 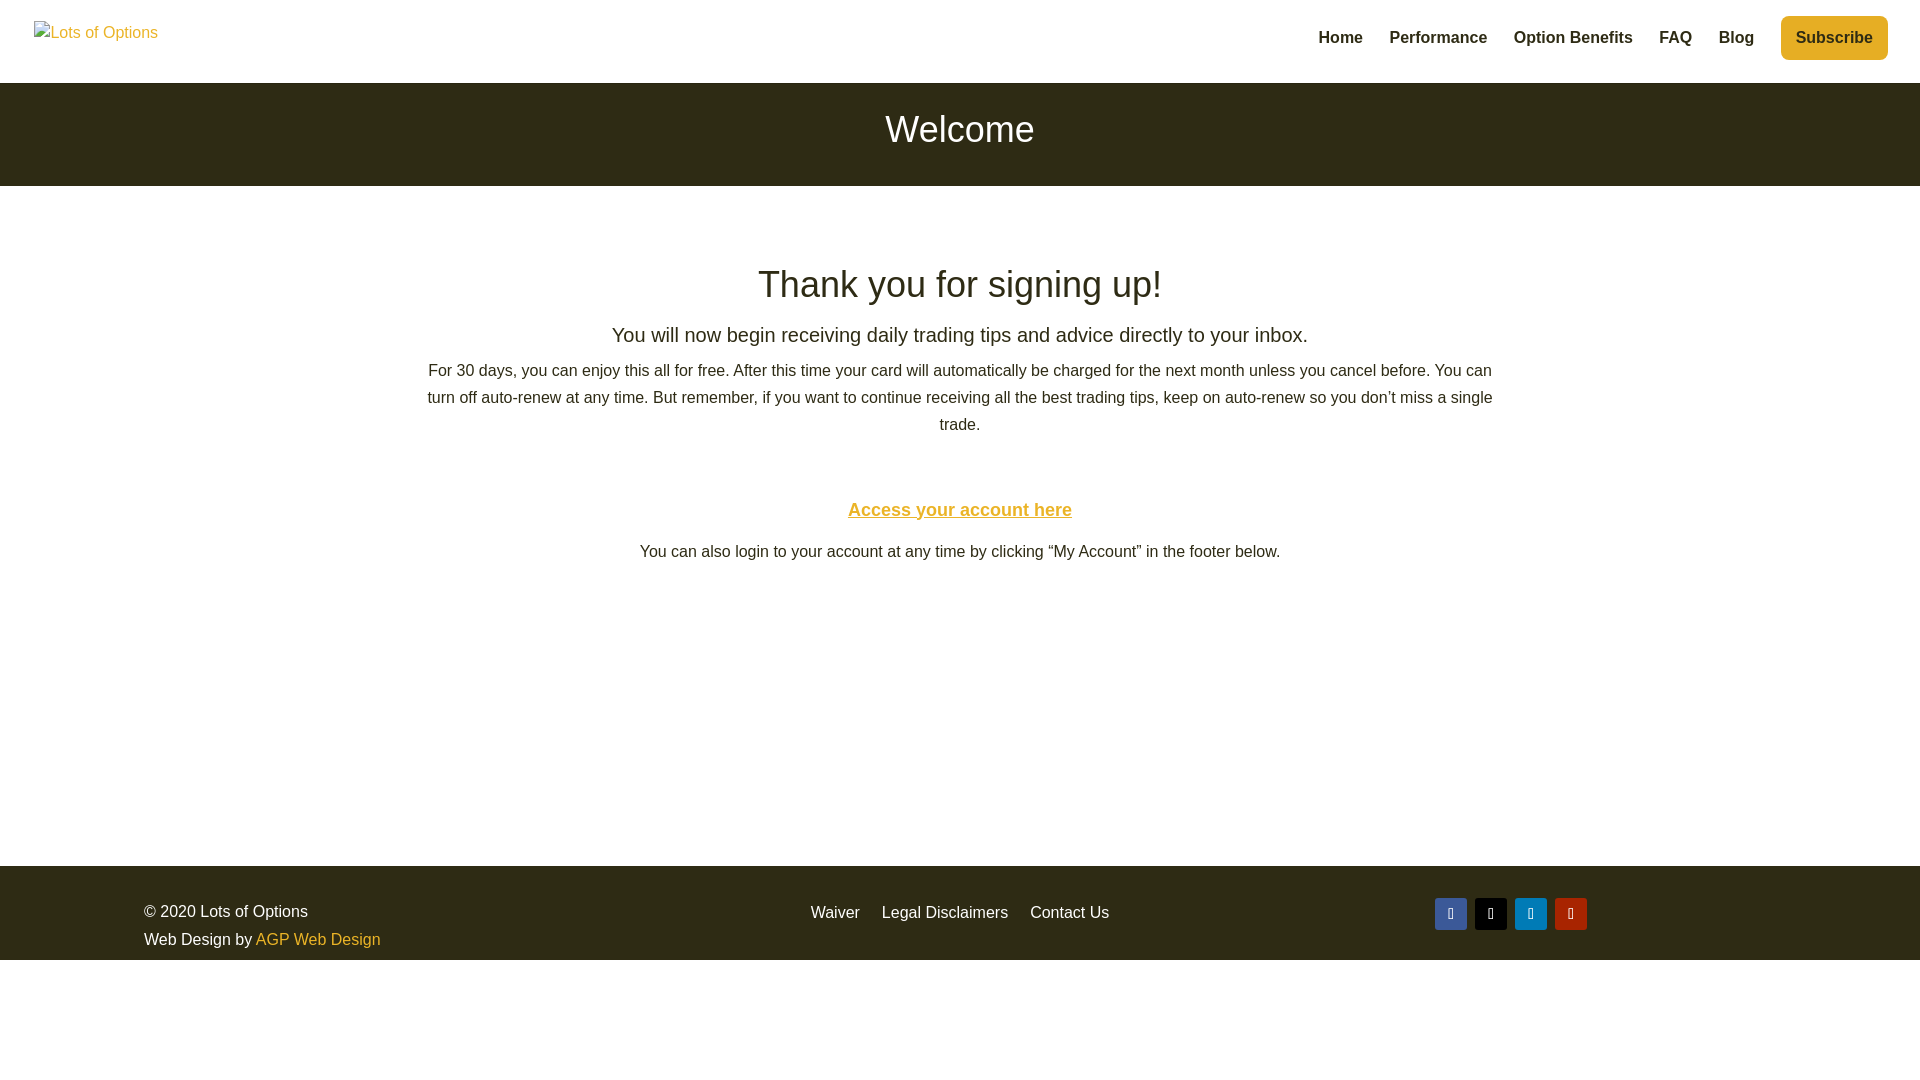 I want to click on Legal Disclaimers, so click(x=944, y=908).